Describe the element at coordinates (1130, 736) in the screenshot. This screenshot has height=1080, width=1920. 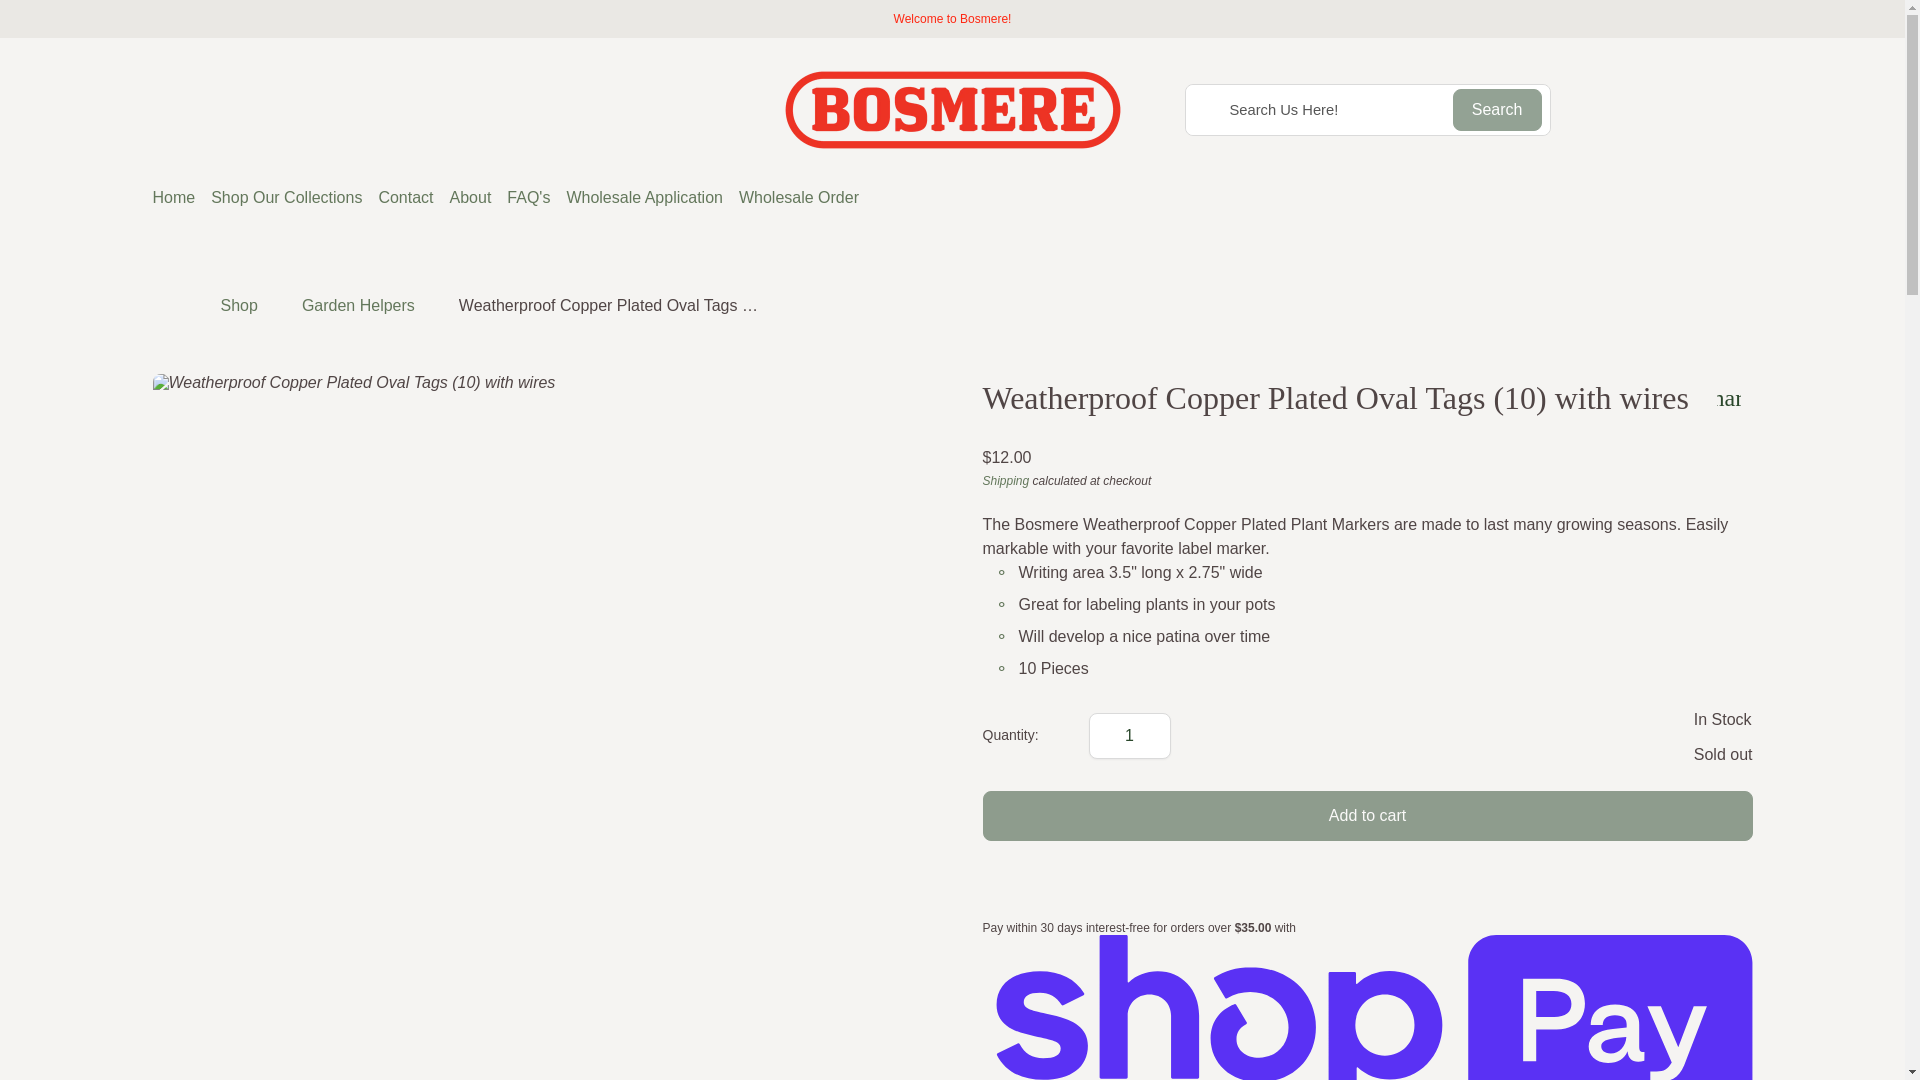
I see `1` at that location.